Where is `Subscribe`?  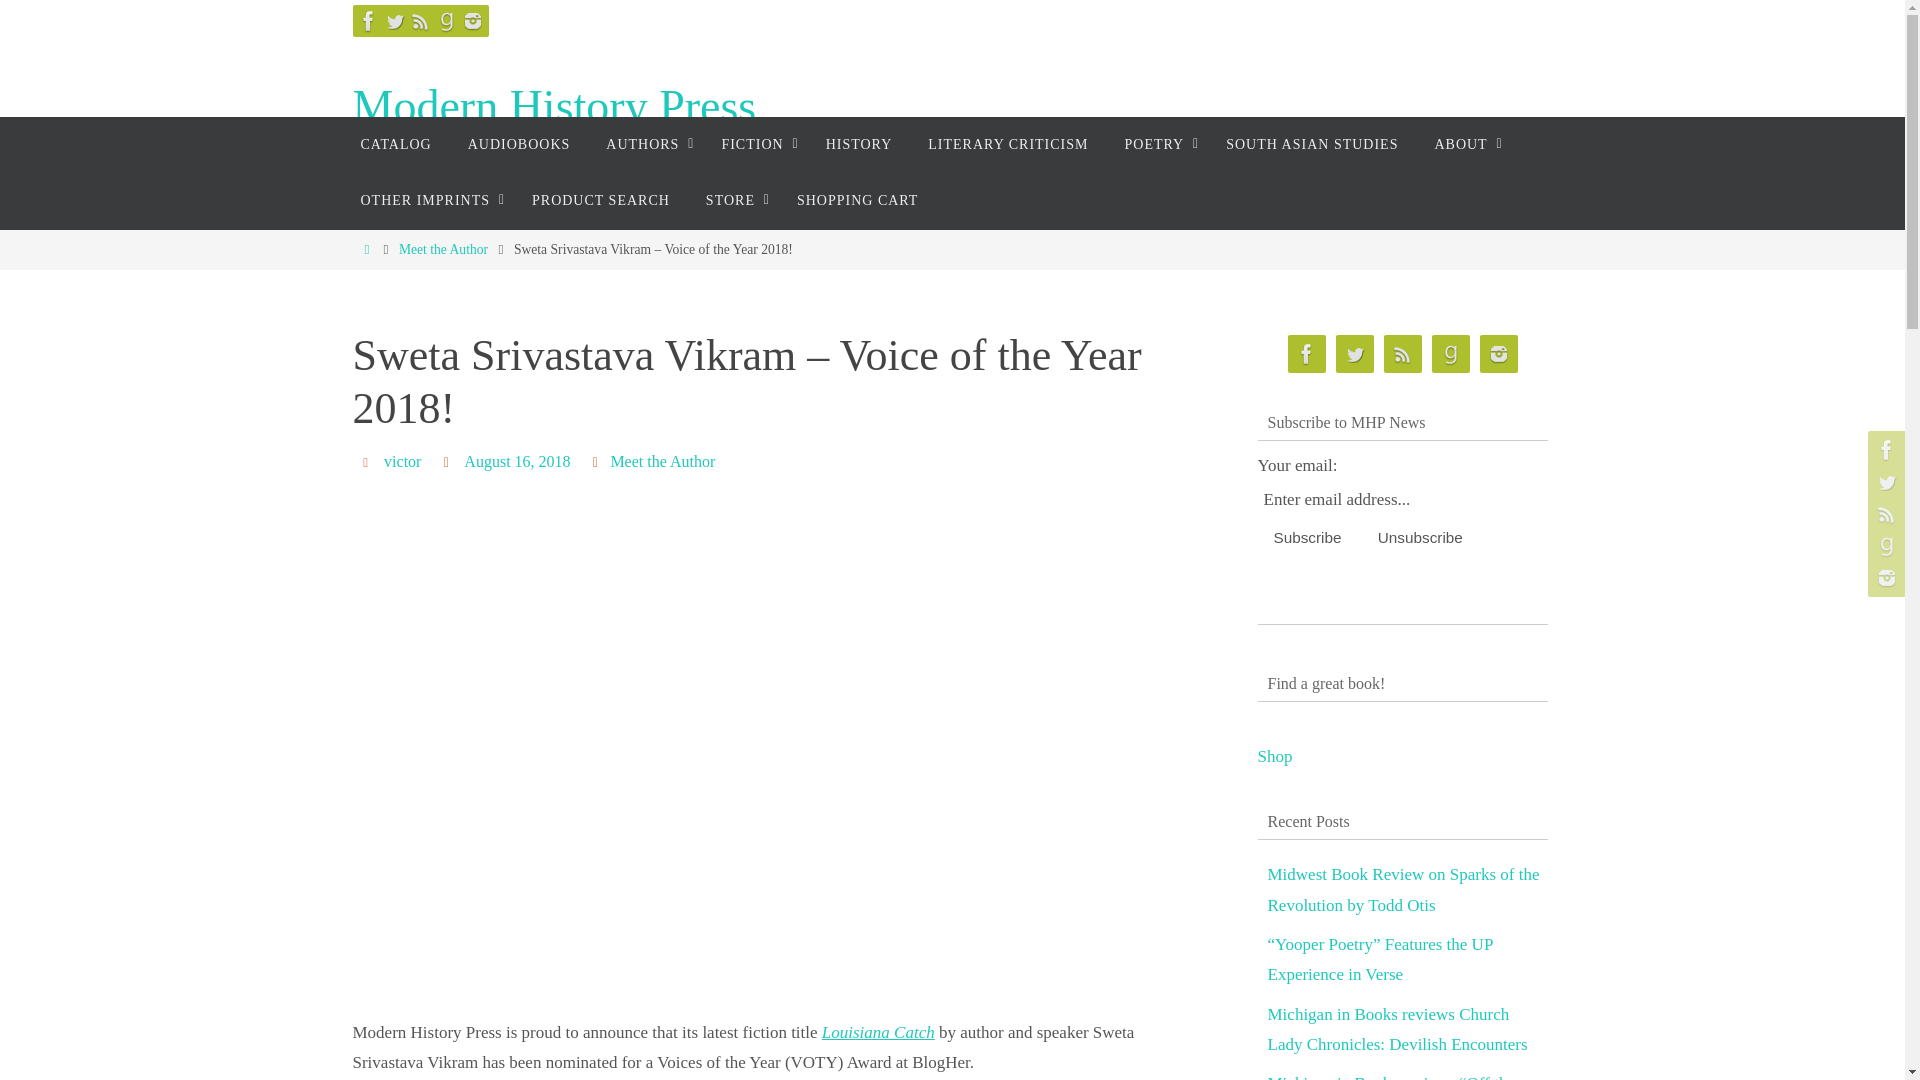 Subscribe is located at coordinates (1307, 538).